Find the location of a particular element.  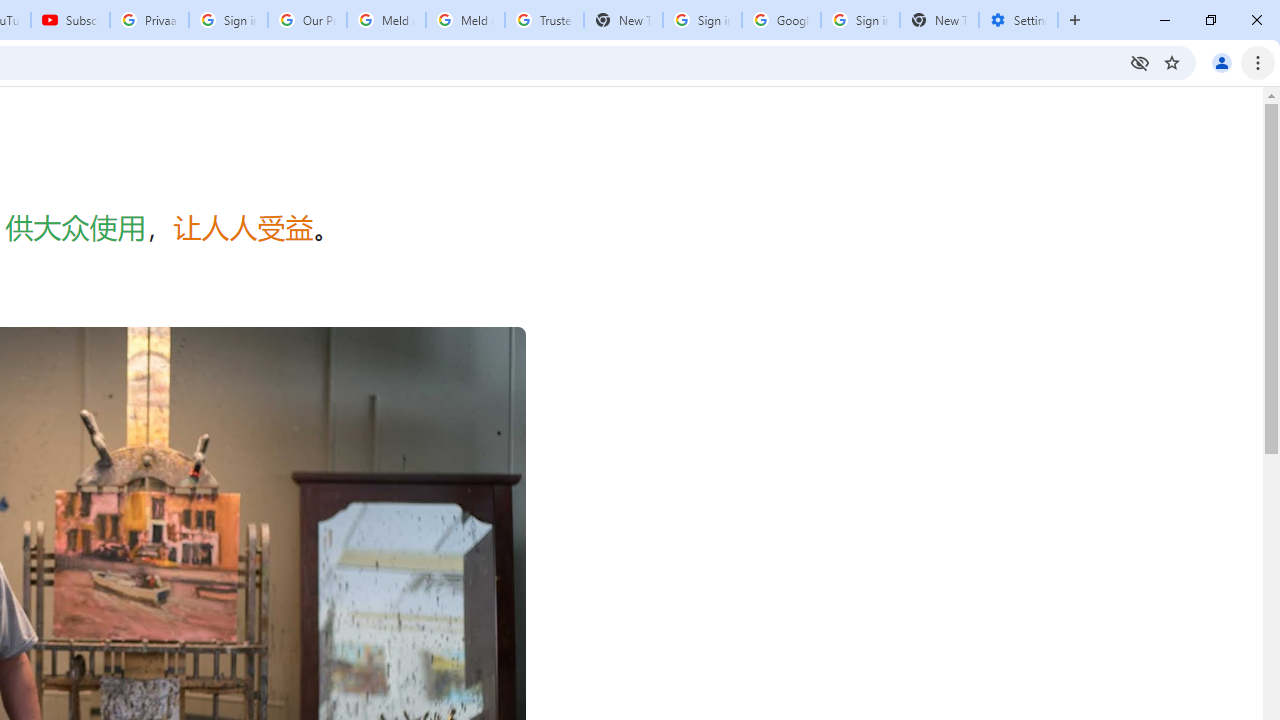

Settings - Addresses and more is located at coordinates (1018, 20).